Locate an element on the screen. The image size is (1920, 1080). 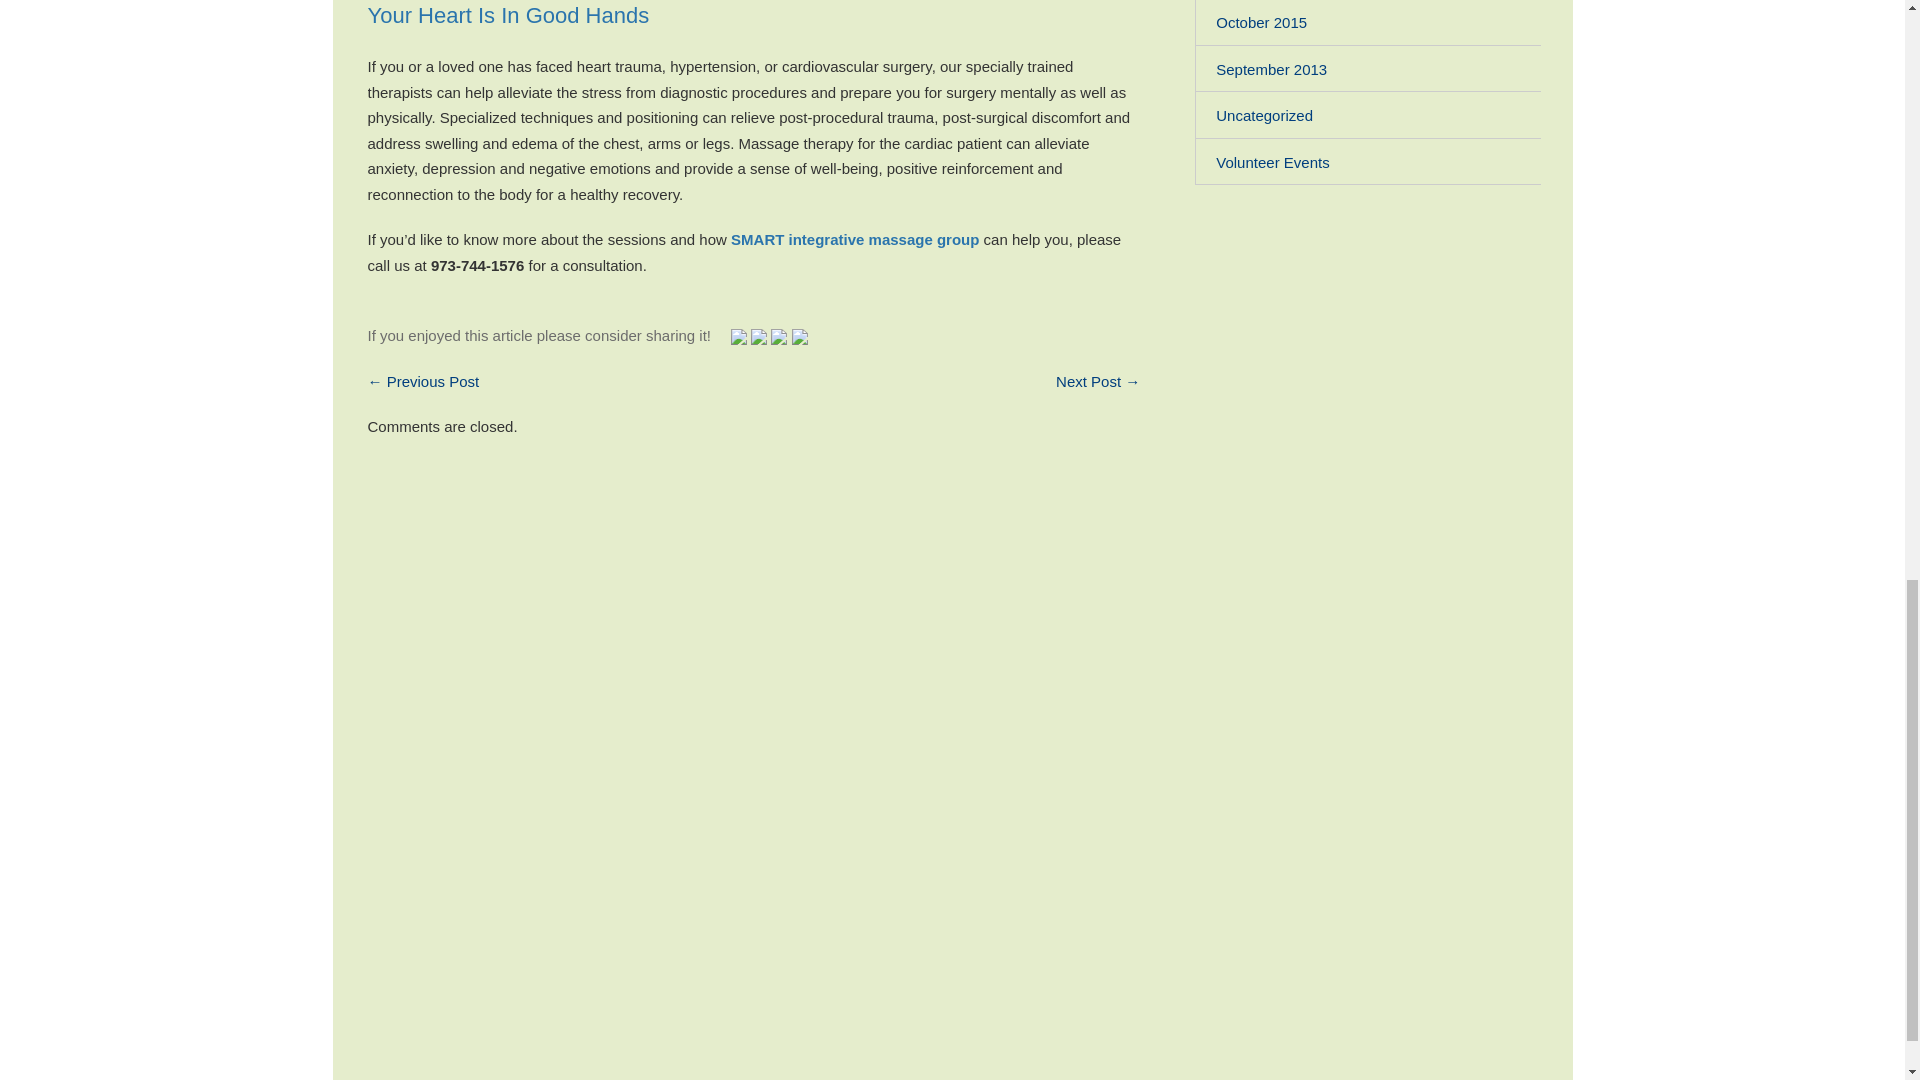
twitter is located at coordinates (738, 336).